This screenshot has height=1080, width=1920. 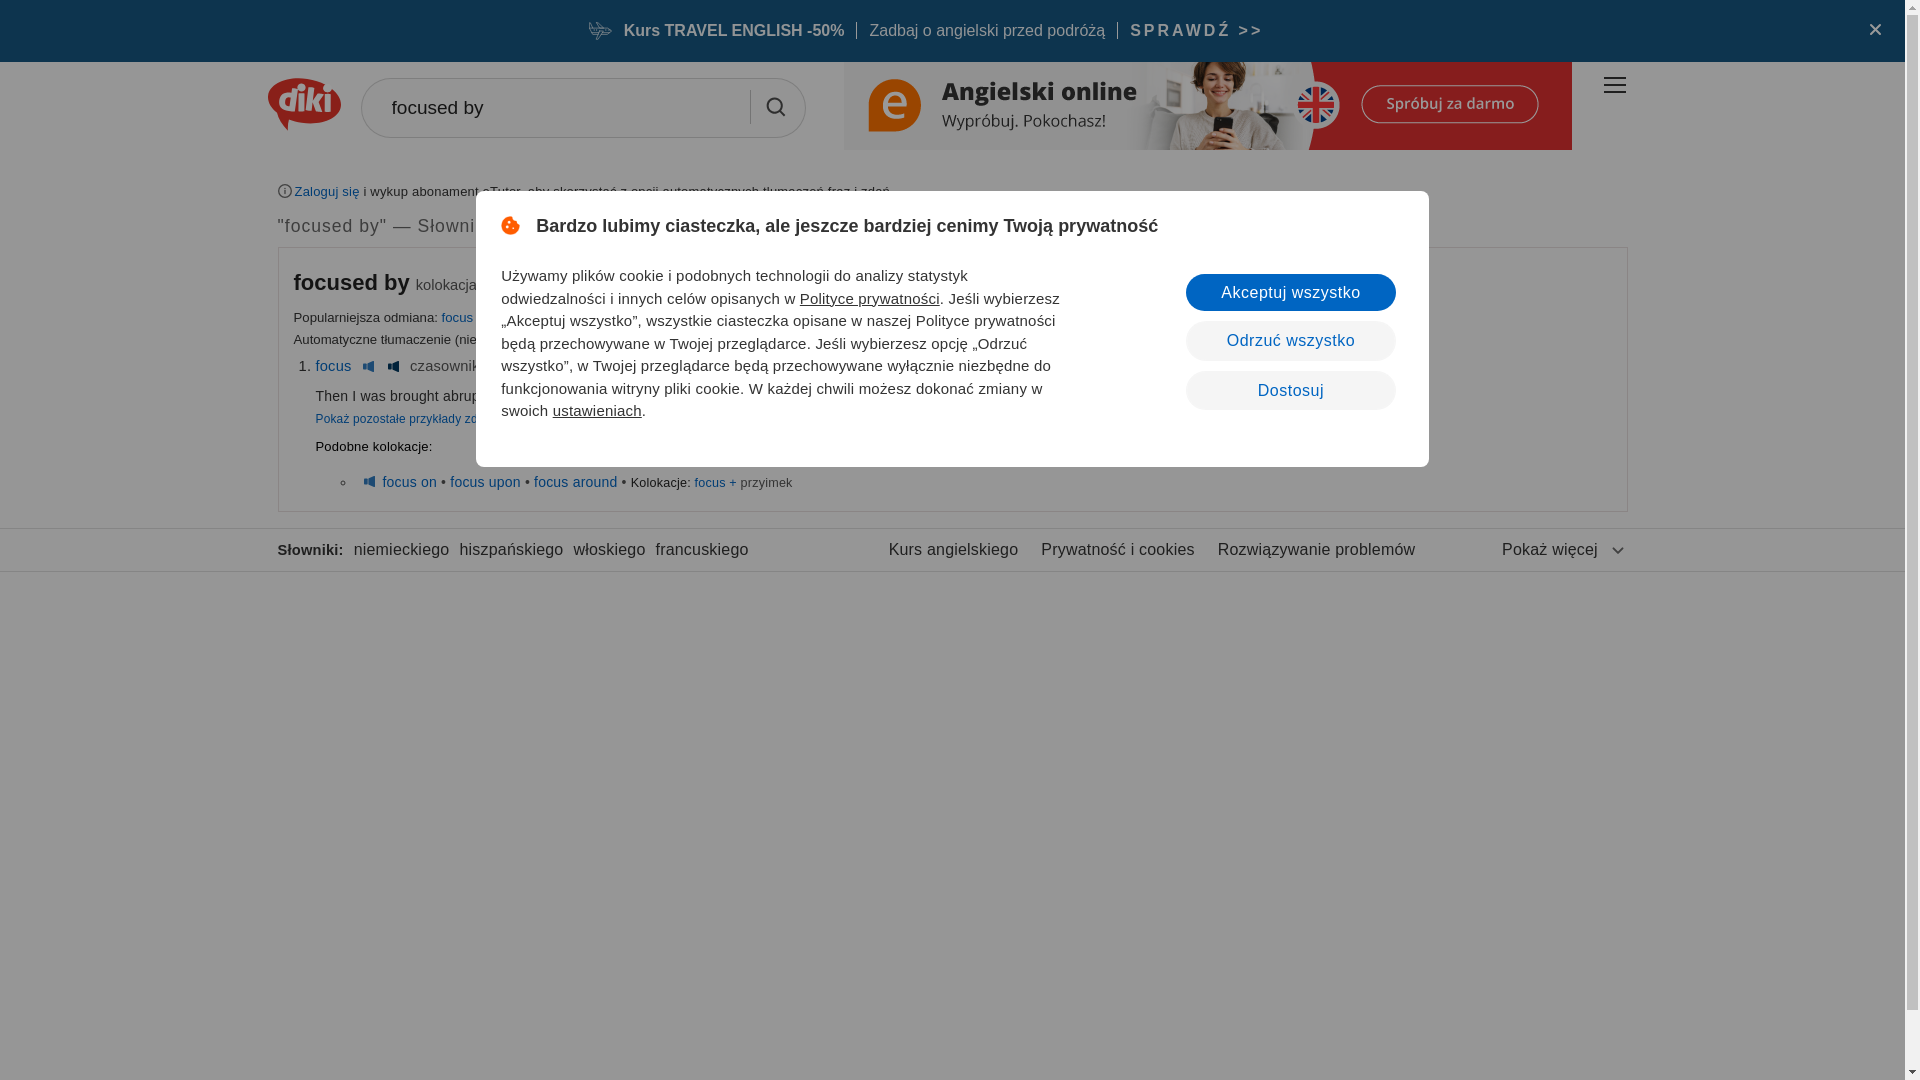 What do you see at coordinates (466, 317) in the screenshot?
I see `focus by` at bounding box center [466, 317].